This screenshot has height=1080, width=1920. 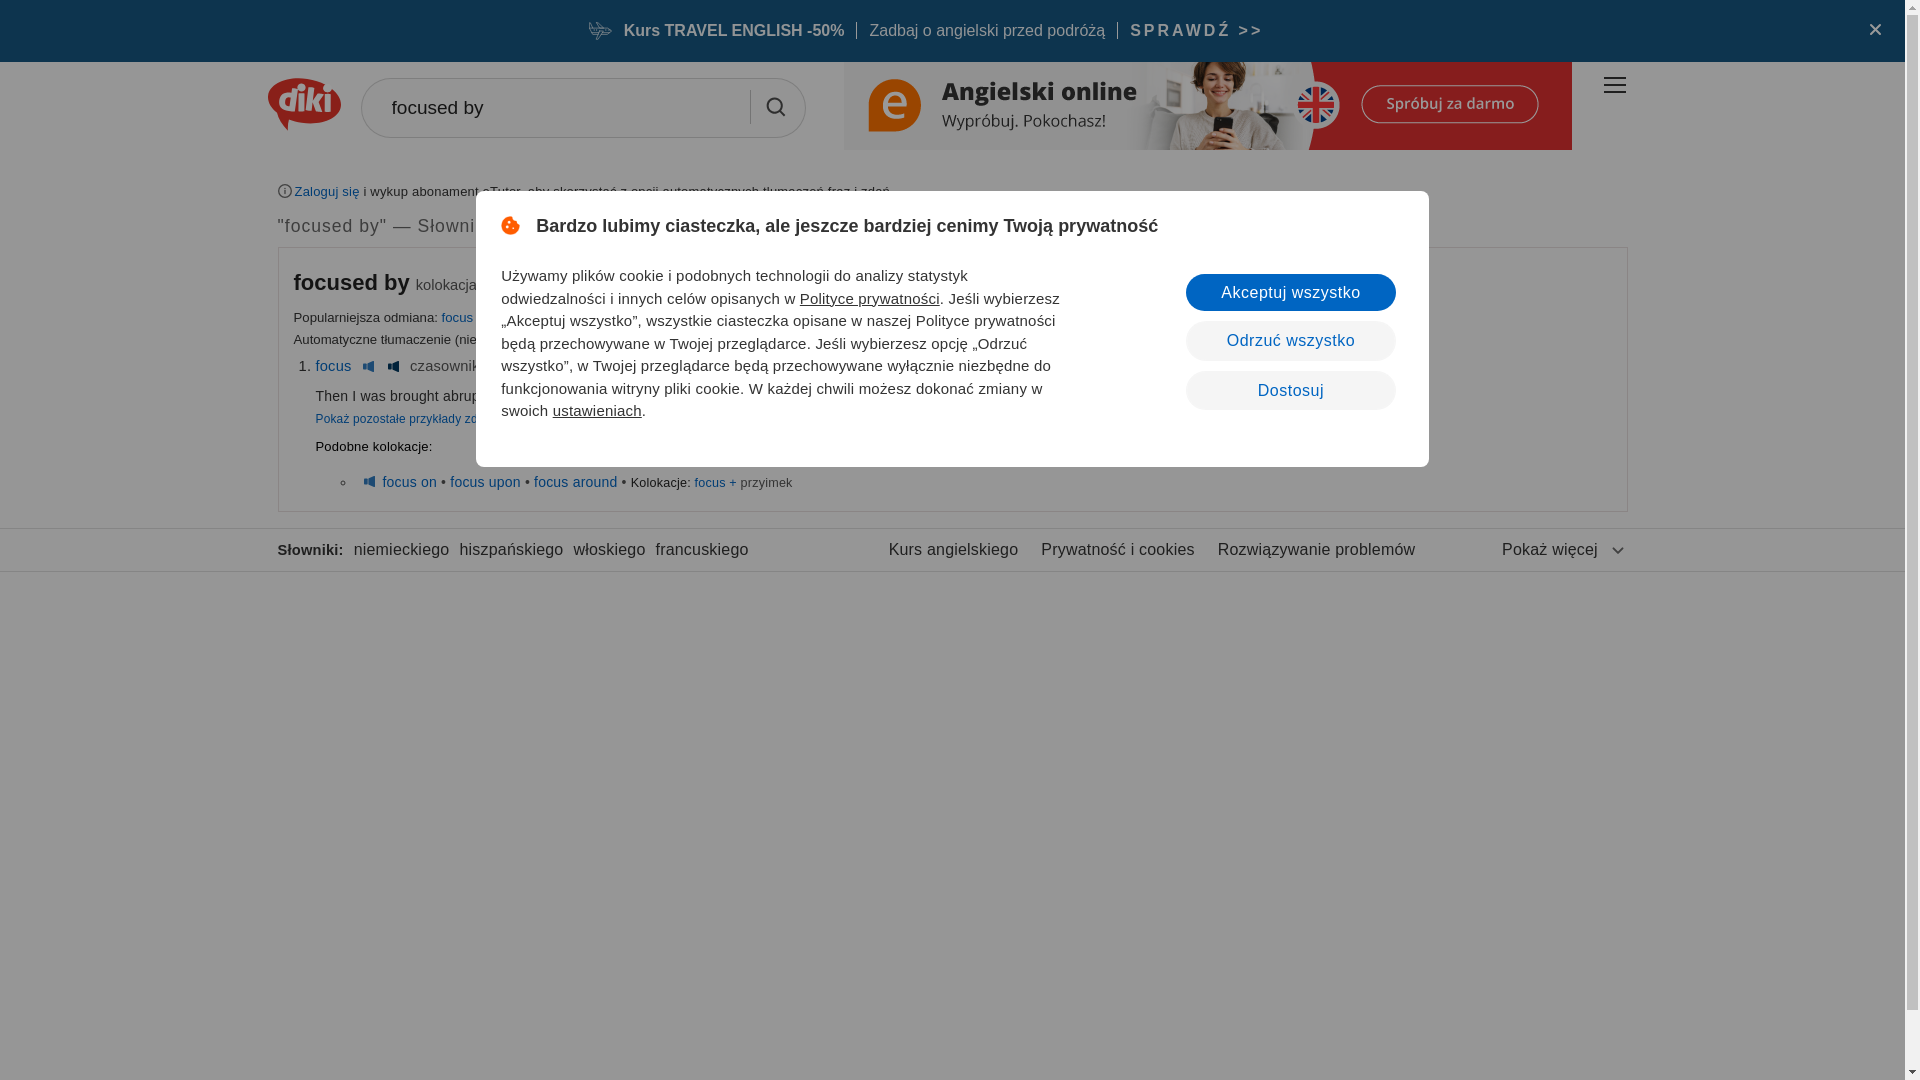 What do you see at coordinates (466, 317) in the screenshot?
I see `focus by` at bounding box center [466, 317].